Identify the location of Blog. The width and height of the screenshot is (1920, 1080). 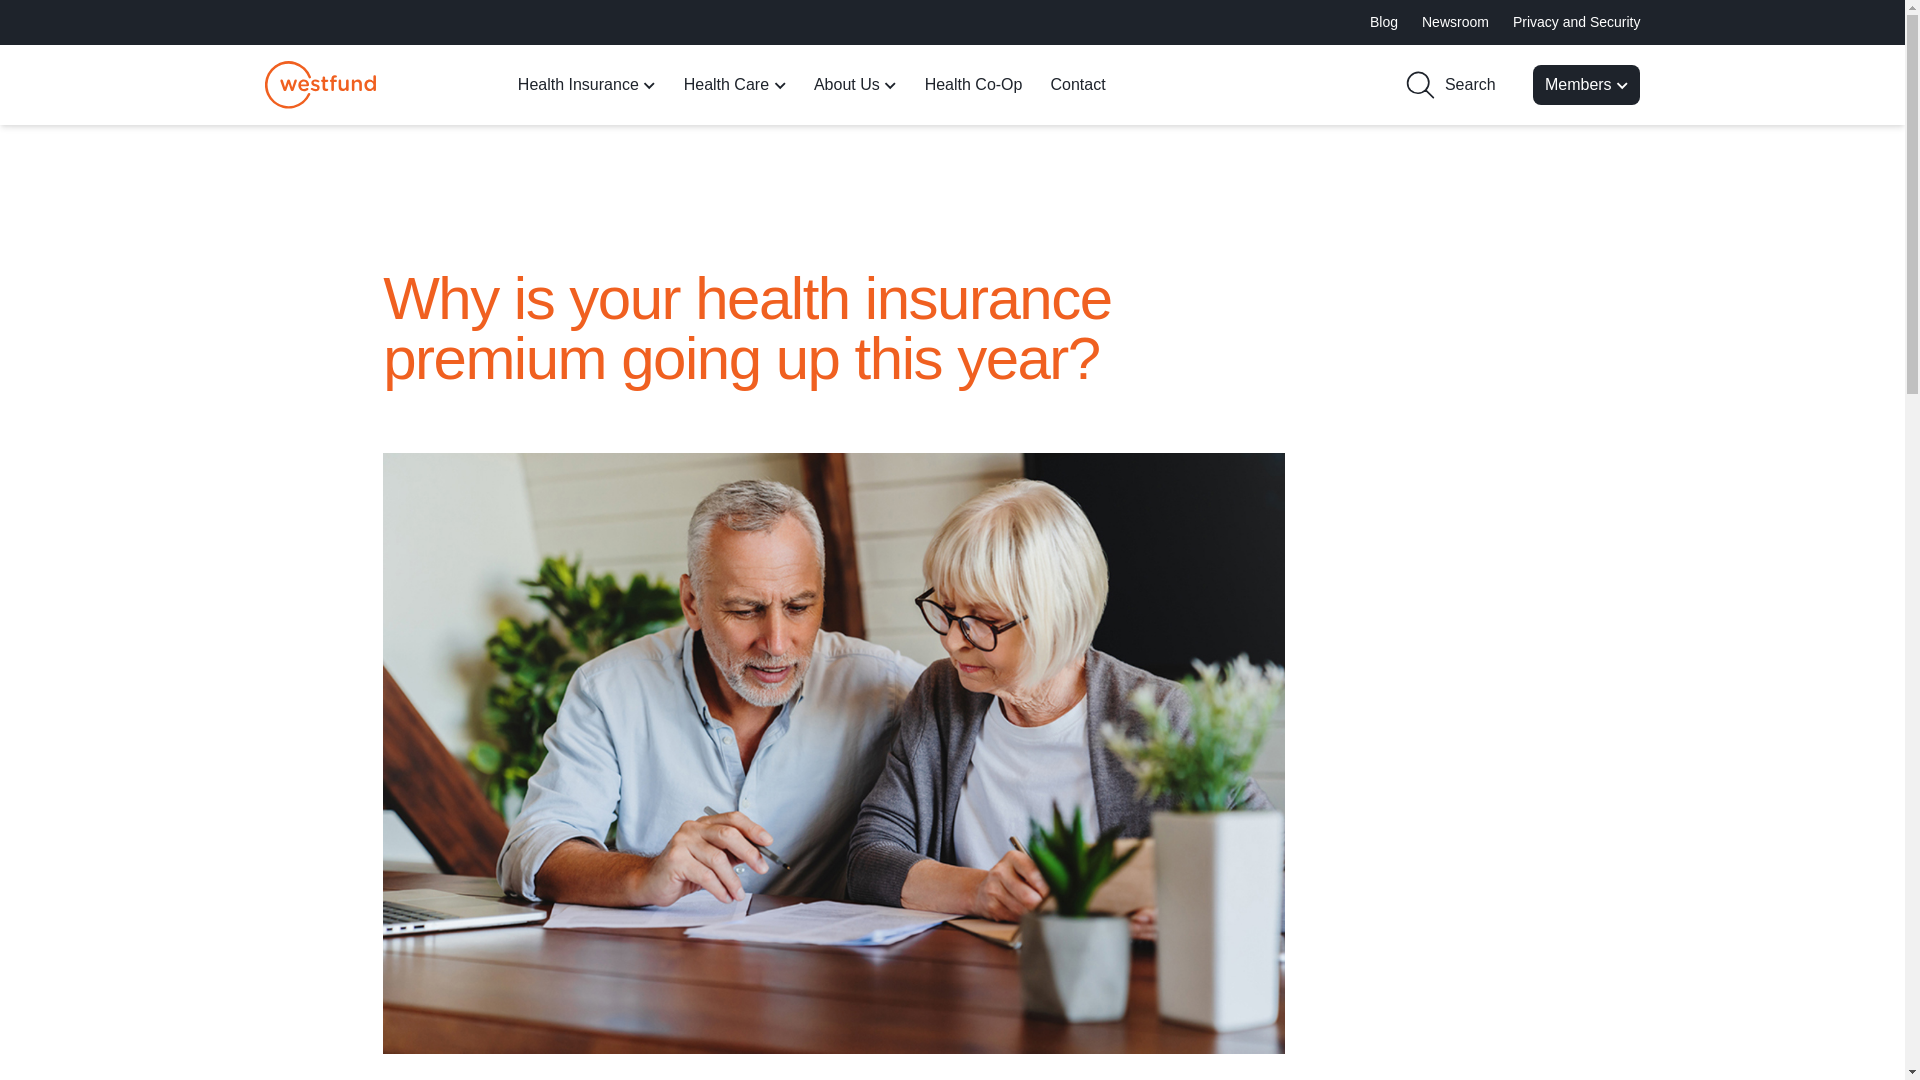
(1384, 22).